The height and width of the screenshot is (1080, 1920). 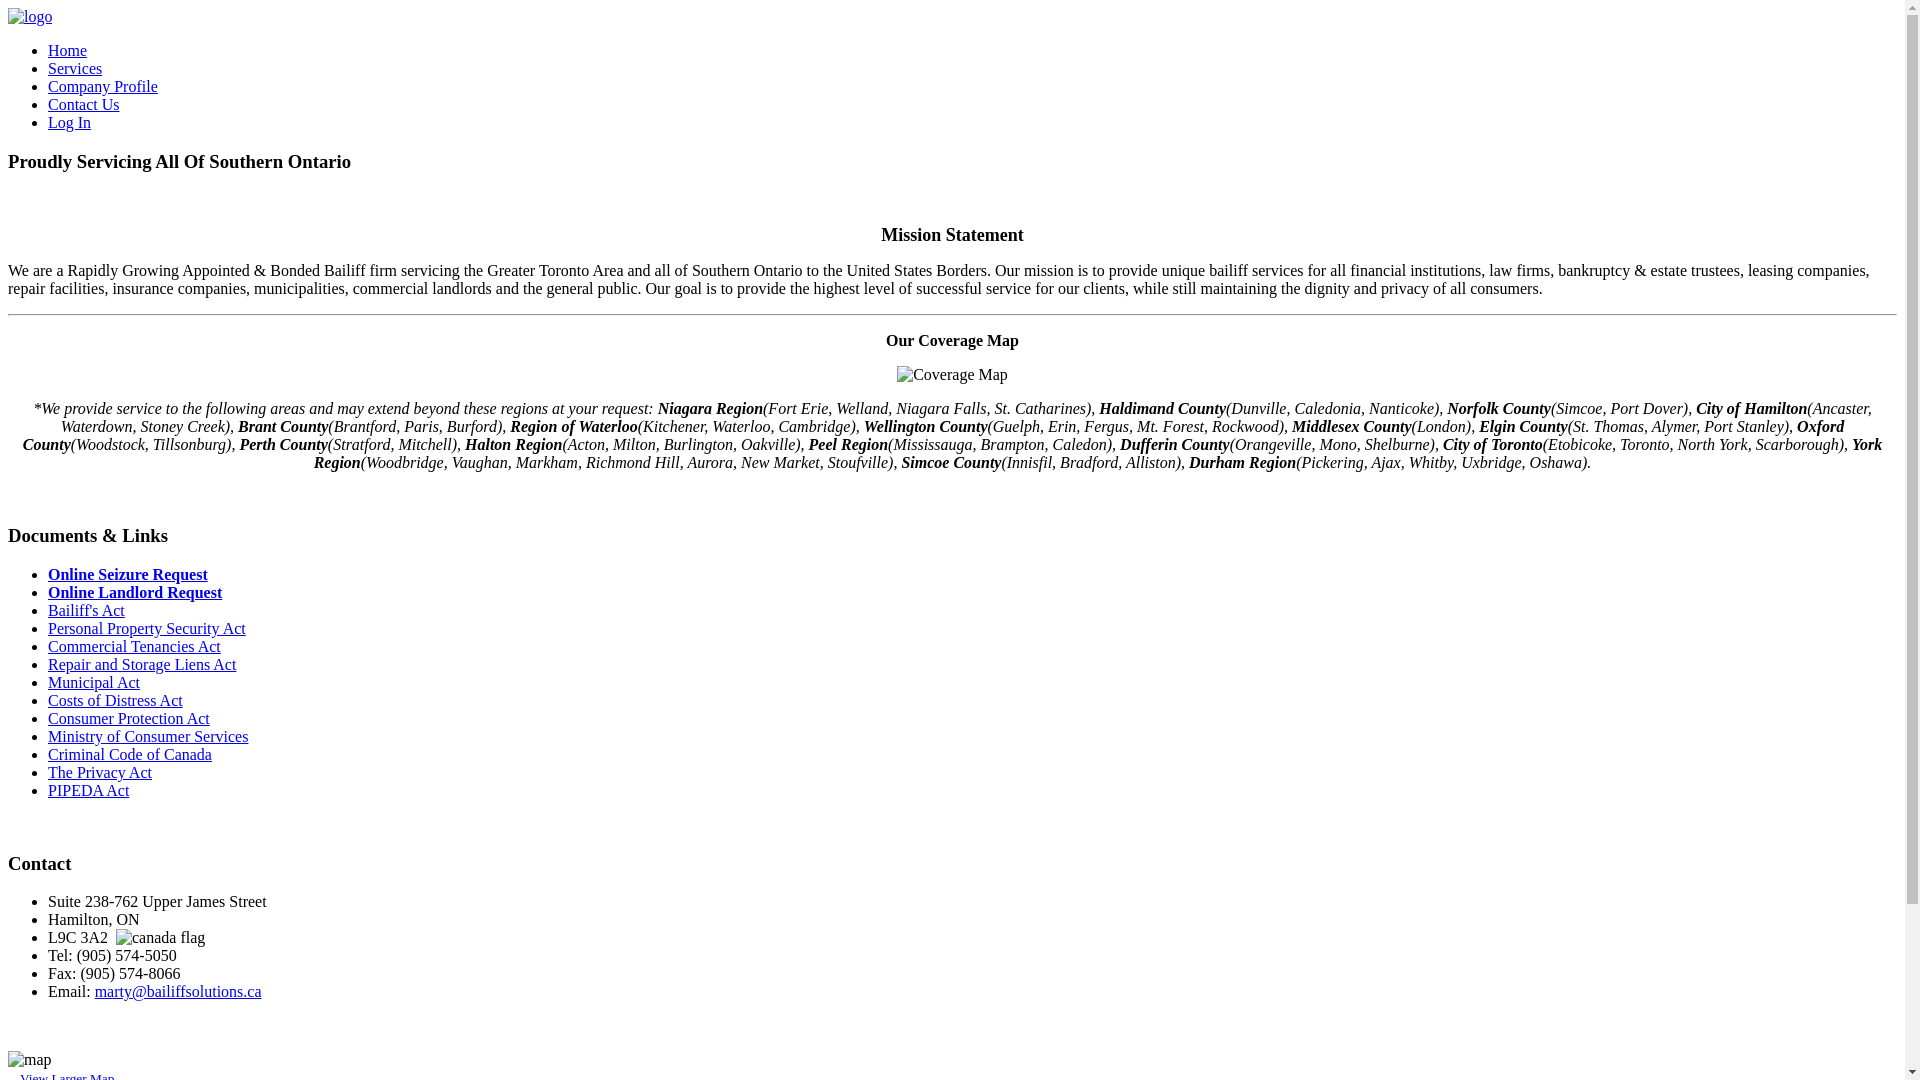 What do you see at coordinates (116, 700) in the screenshot?
I see `Costs of Distress Act` at bounding box center [116, 700].